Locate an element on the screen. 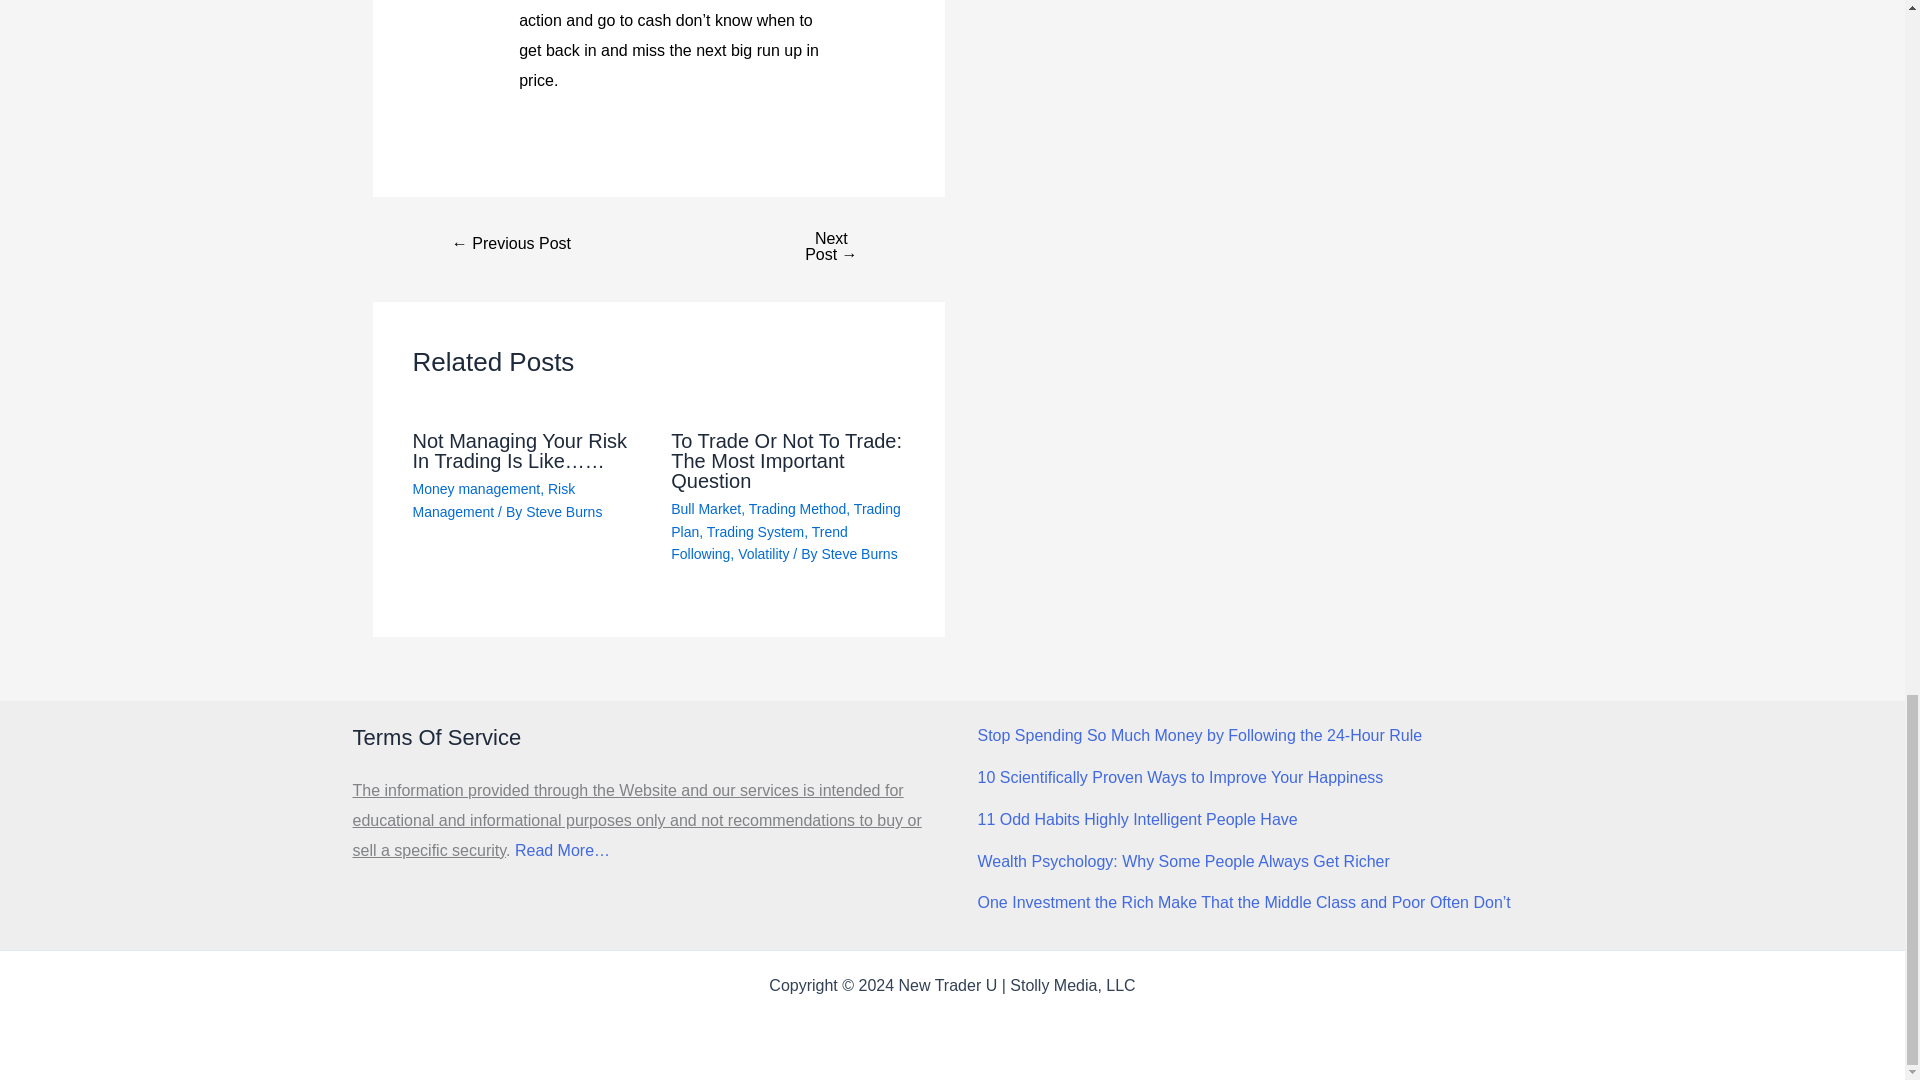  What is Money? is located at coordinates (830, 247).